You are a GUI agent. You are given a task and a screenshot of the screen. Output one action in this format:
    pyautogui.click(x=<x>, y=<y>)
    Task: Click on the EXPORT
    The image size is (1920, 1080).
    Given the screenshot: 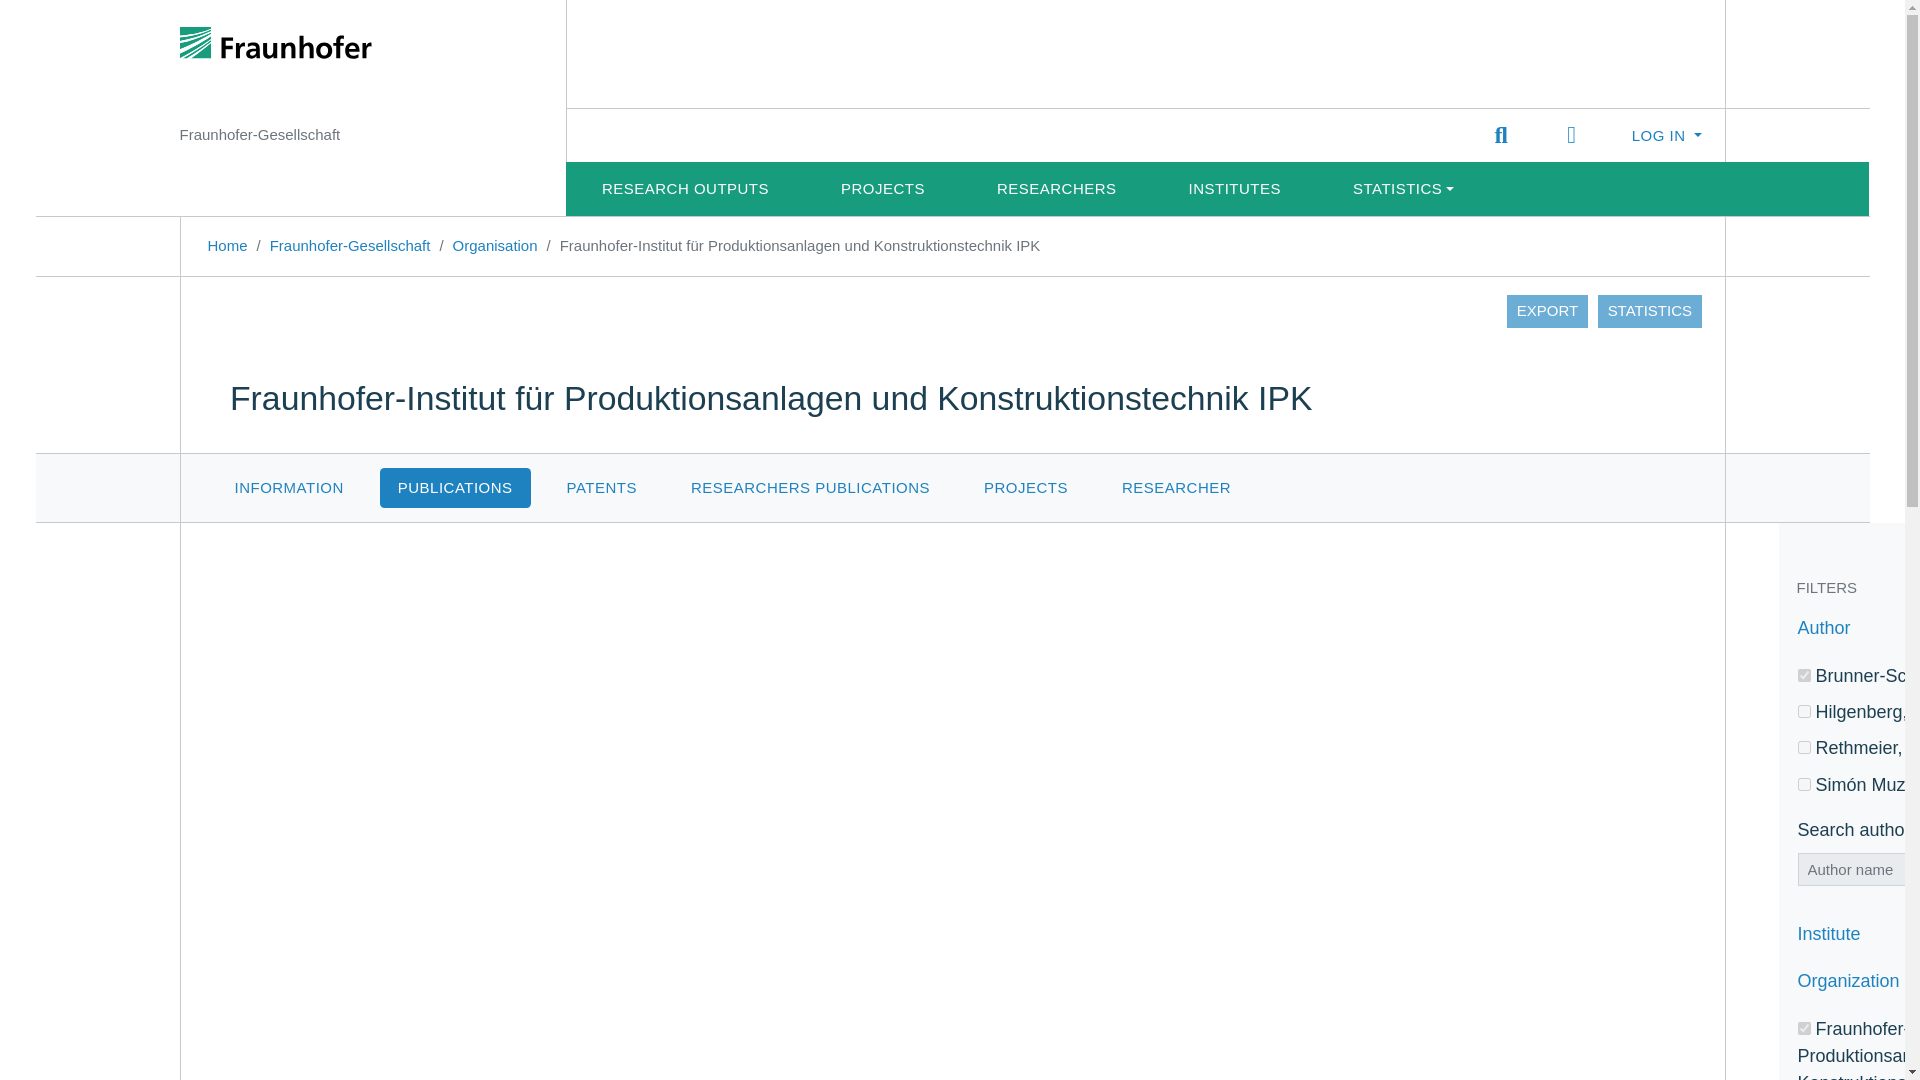 What is the action you would take?
    pyautogui.click(x=1547, y=310)
    